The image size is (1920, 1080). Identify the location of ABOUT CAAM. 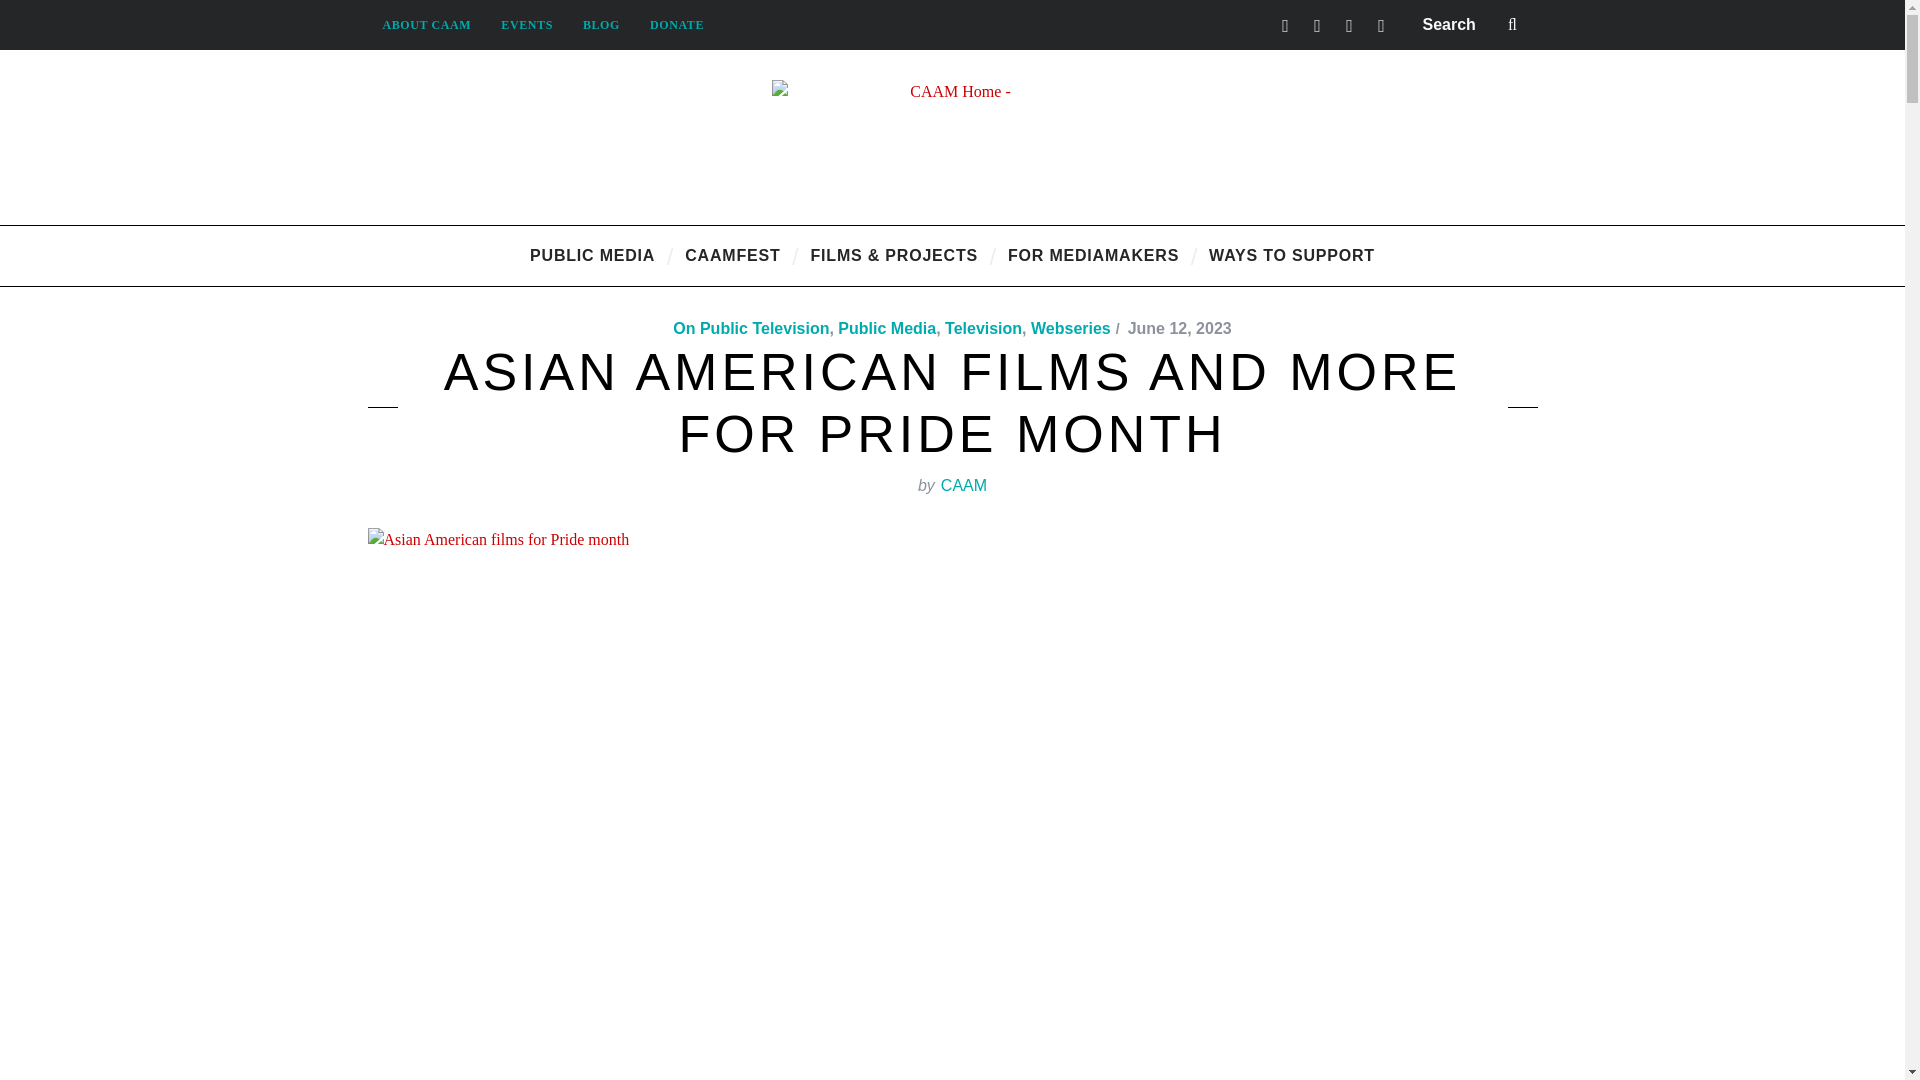
(428, 24).